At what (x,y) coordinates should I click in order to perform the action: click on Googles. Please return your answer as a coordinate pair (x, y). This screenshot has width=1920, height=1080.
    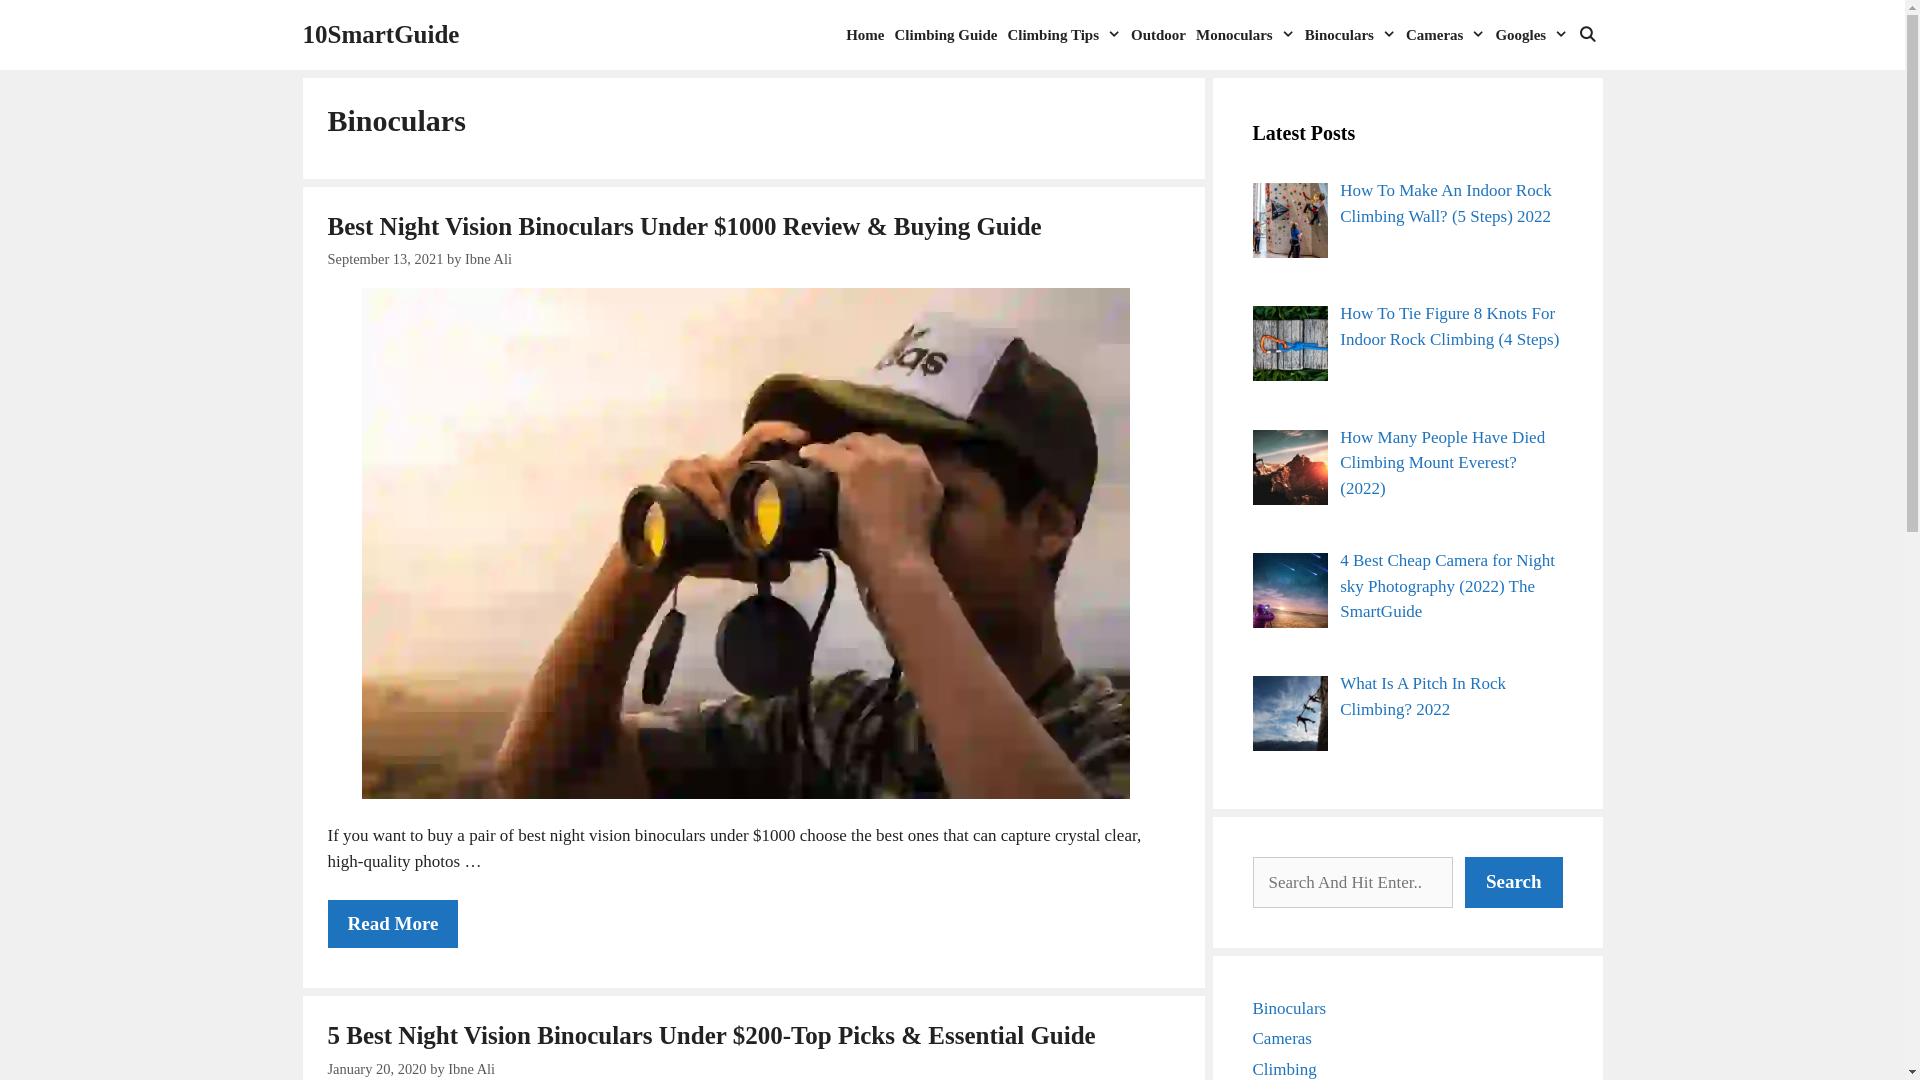
    Looking at the image, I should click on (1532, 35).